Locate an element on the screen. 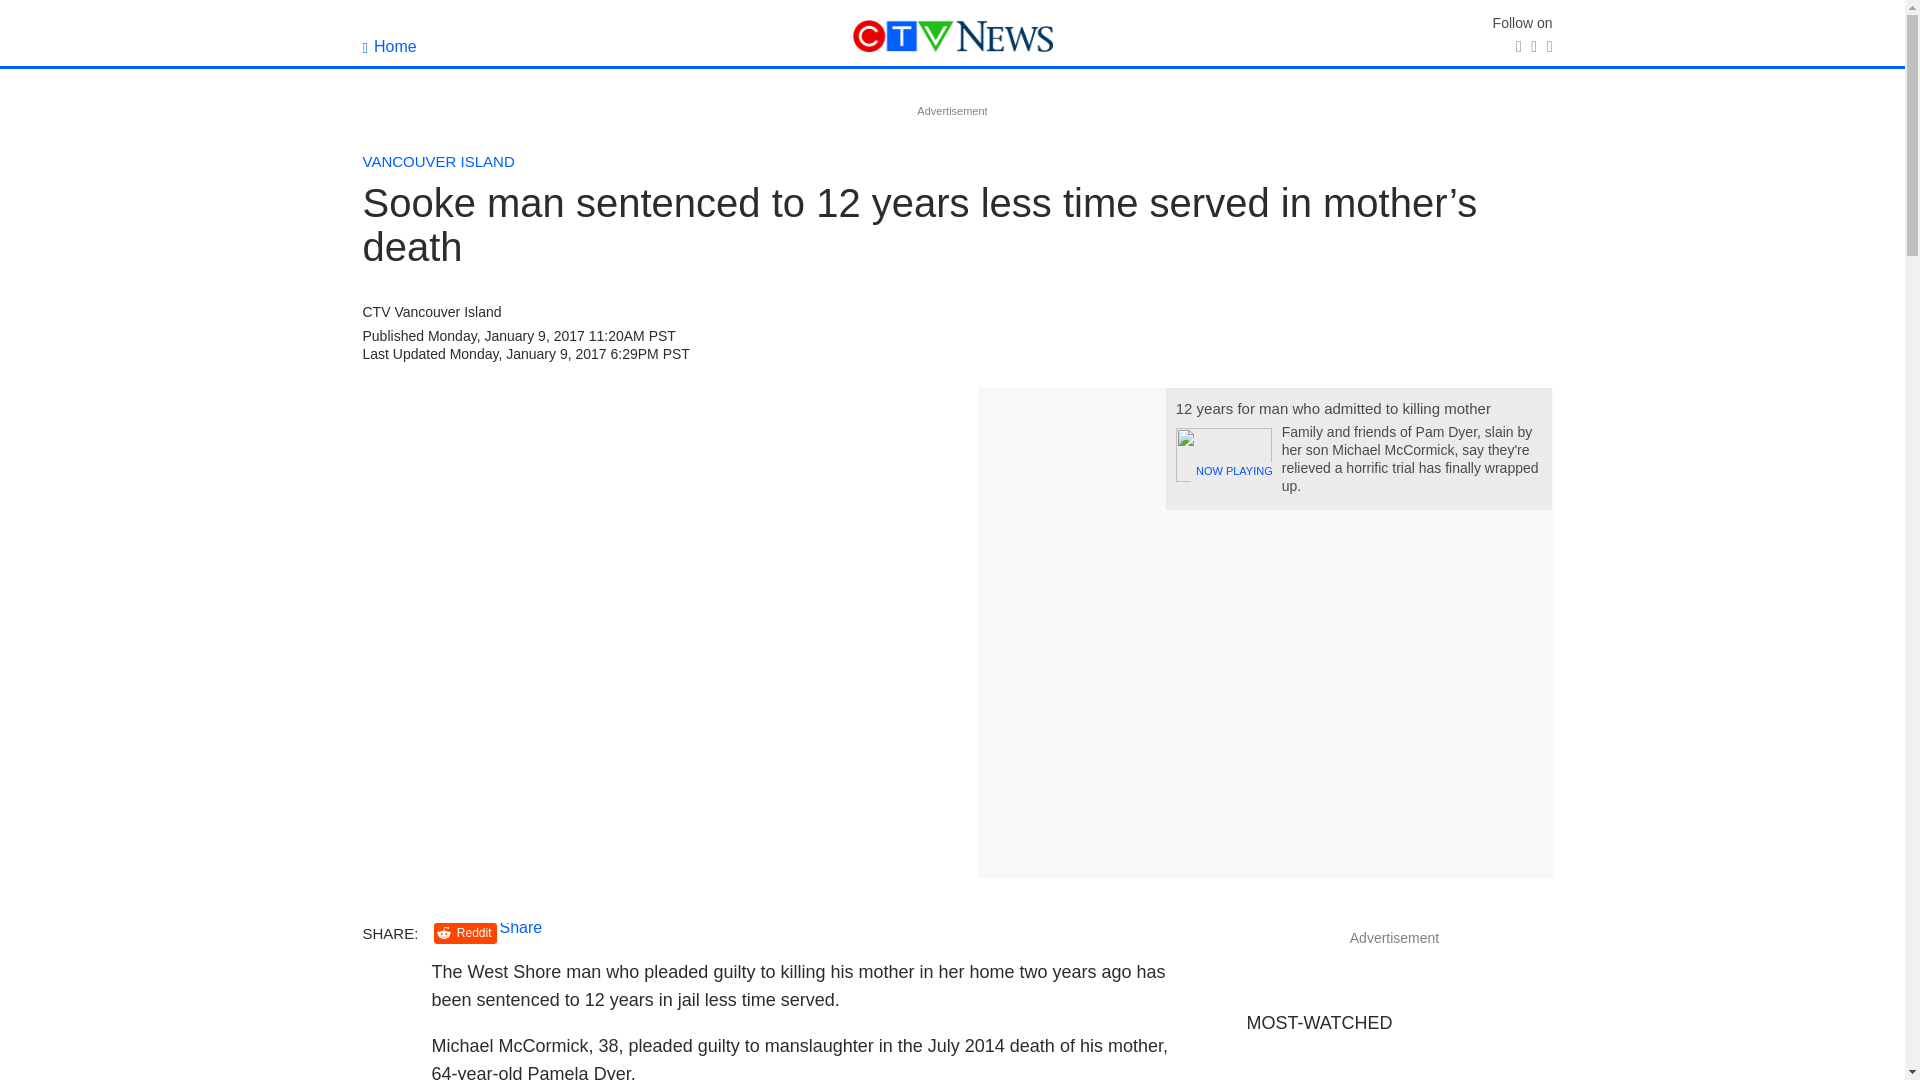  Reddit is located at coordinates (465, 933).